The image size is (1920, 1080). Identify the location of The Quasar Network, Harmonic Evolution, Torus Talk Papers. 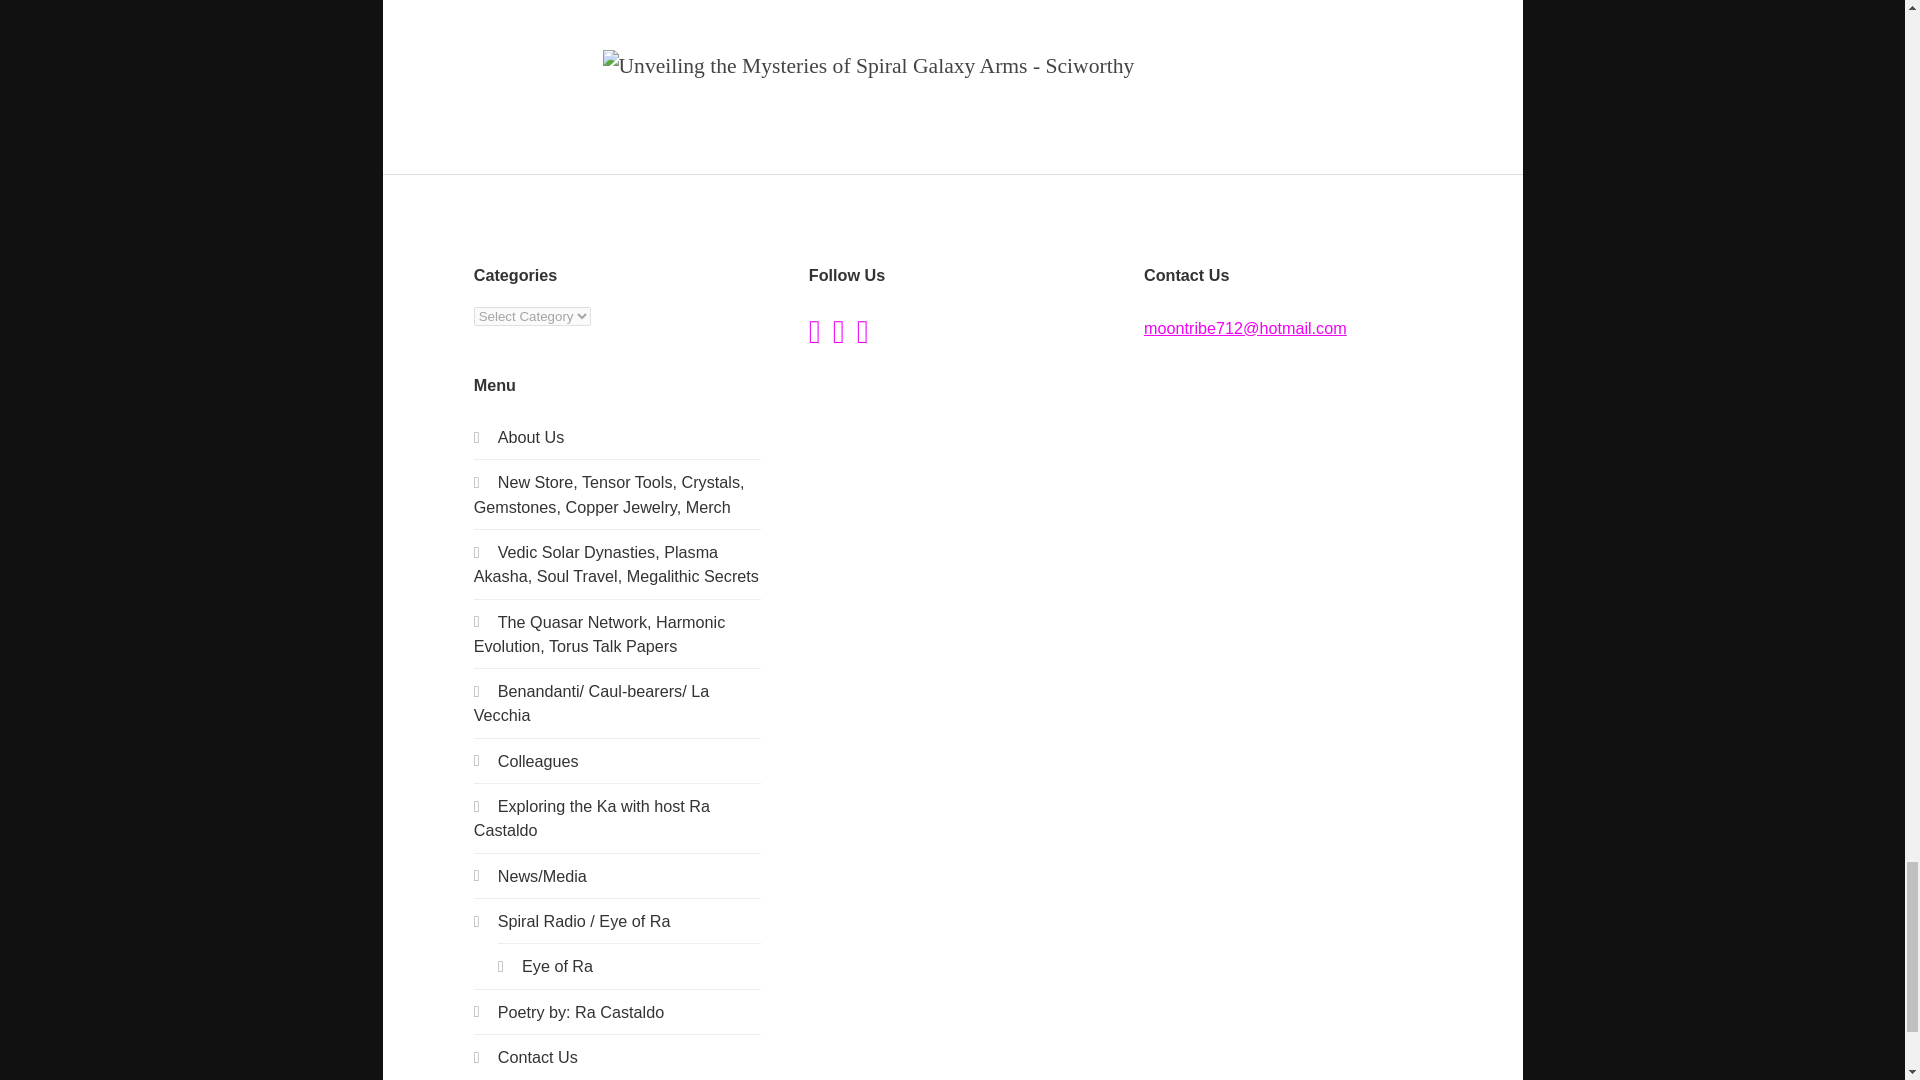
(600, 634).